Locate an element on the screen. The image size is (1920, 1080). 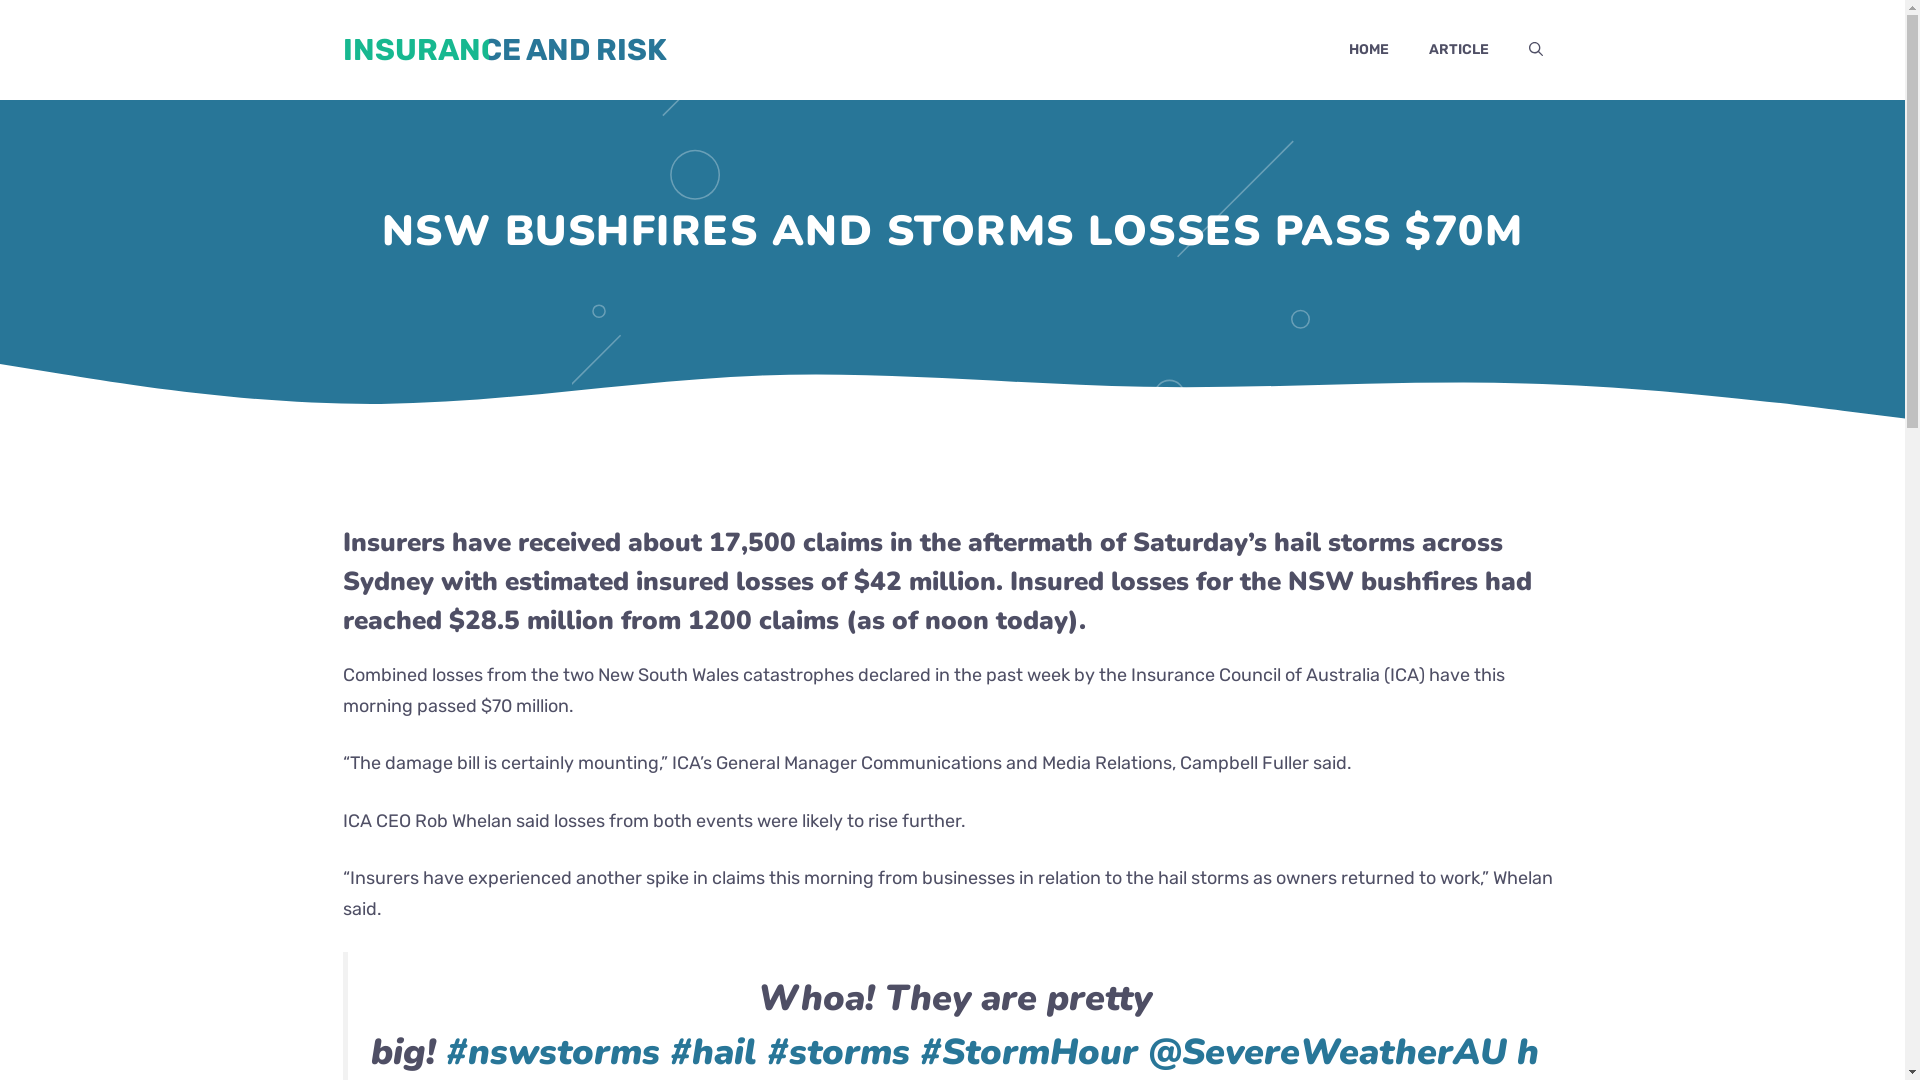
INSURANCE AND RISK is located at coordinates (504, 50).